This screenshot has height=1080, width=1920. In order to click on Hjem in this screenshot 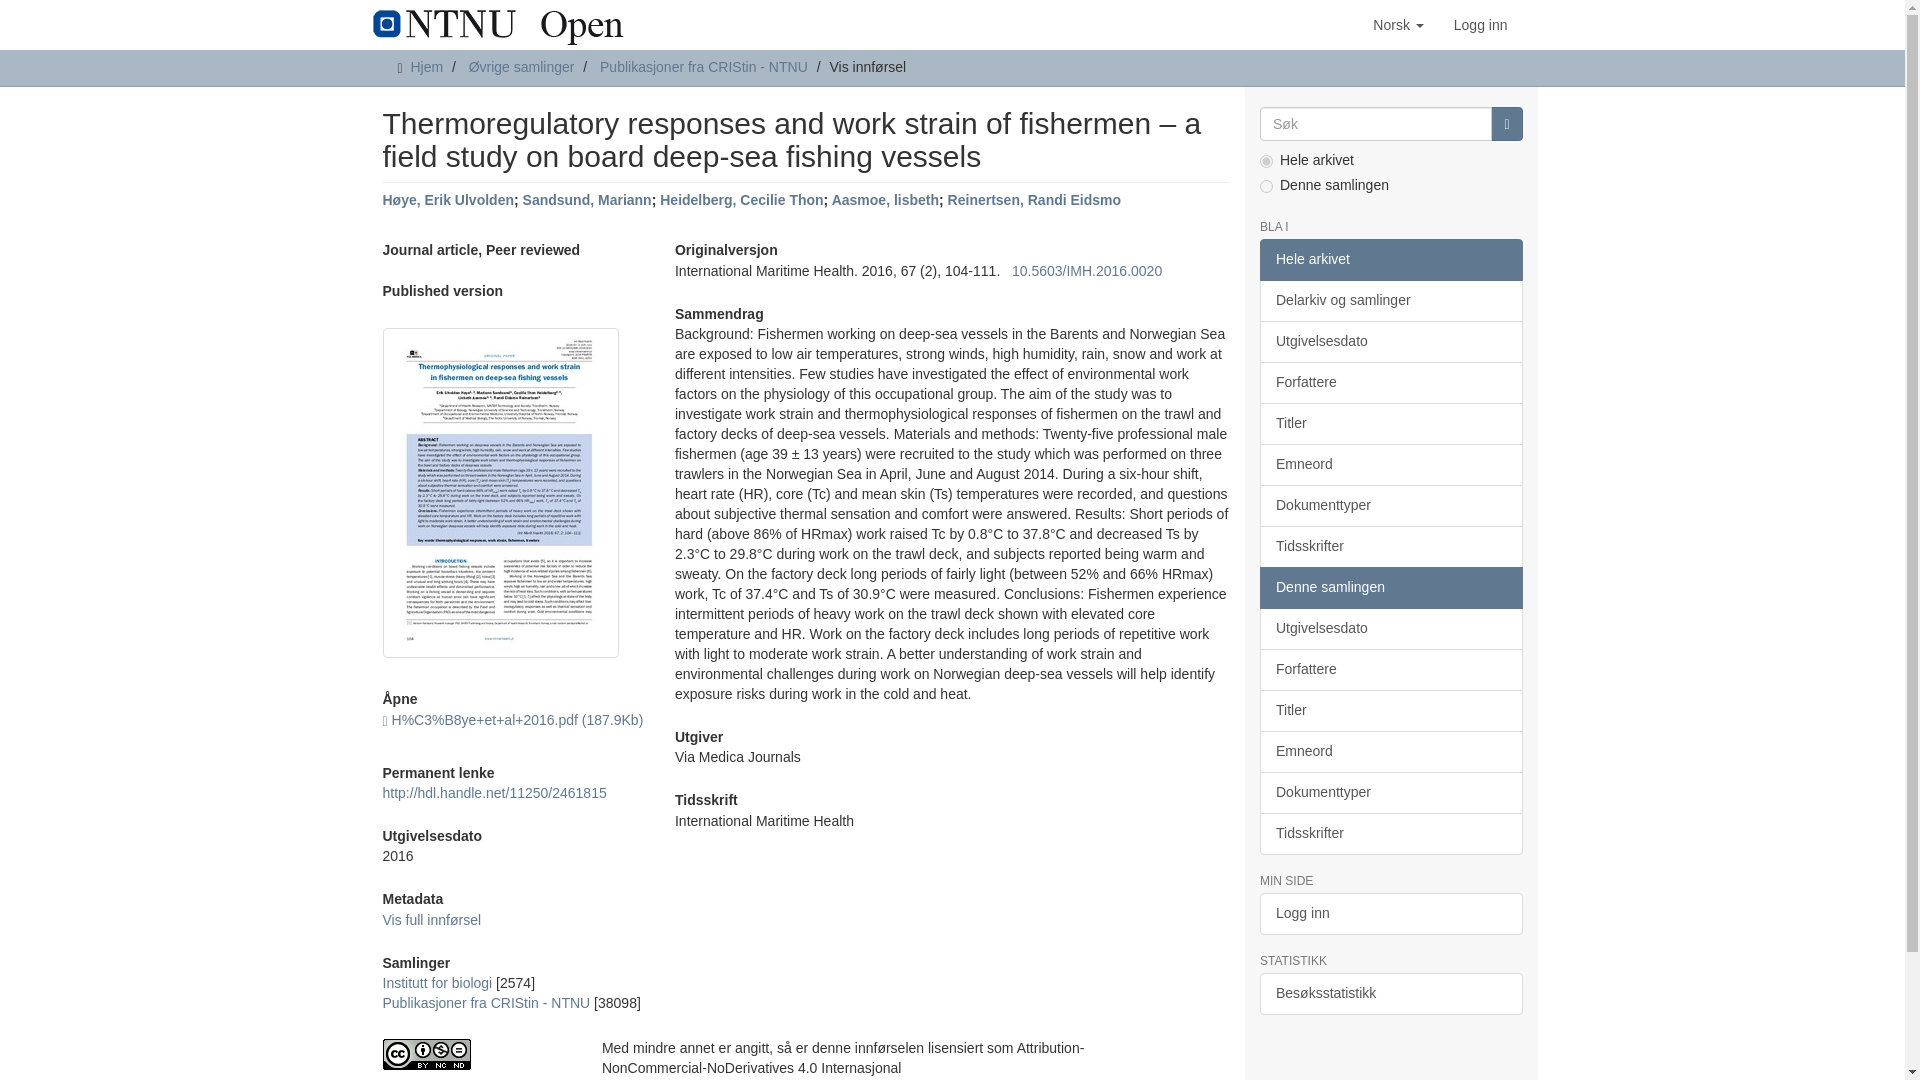, I will do `click(426, 66)`.